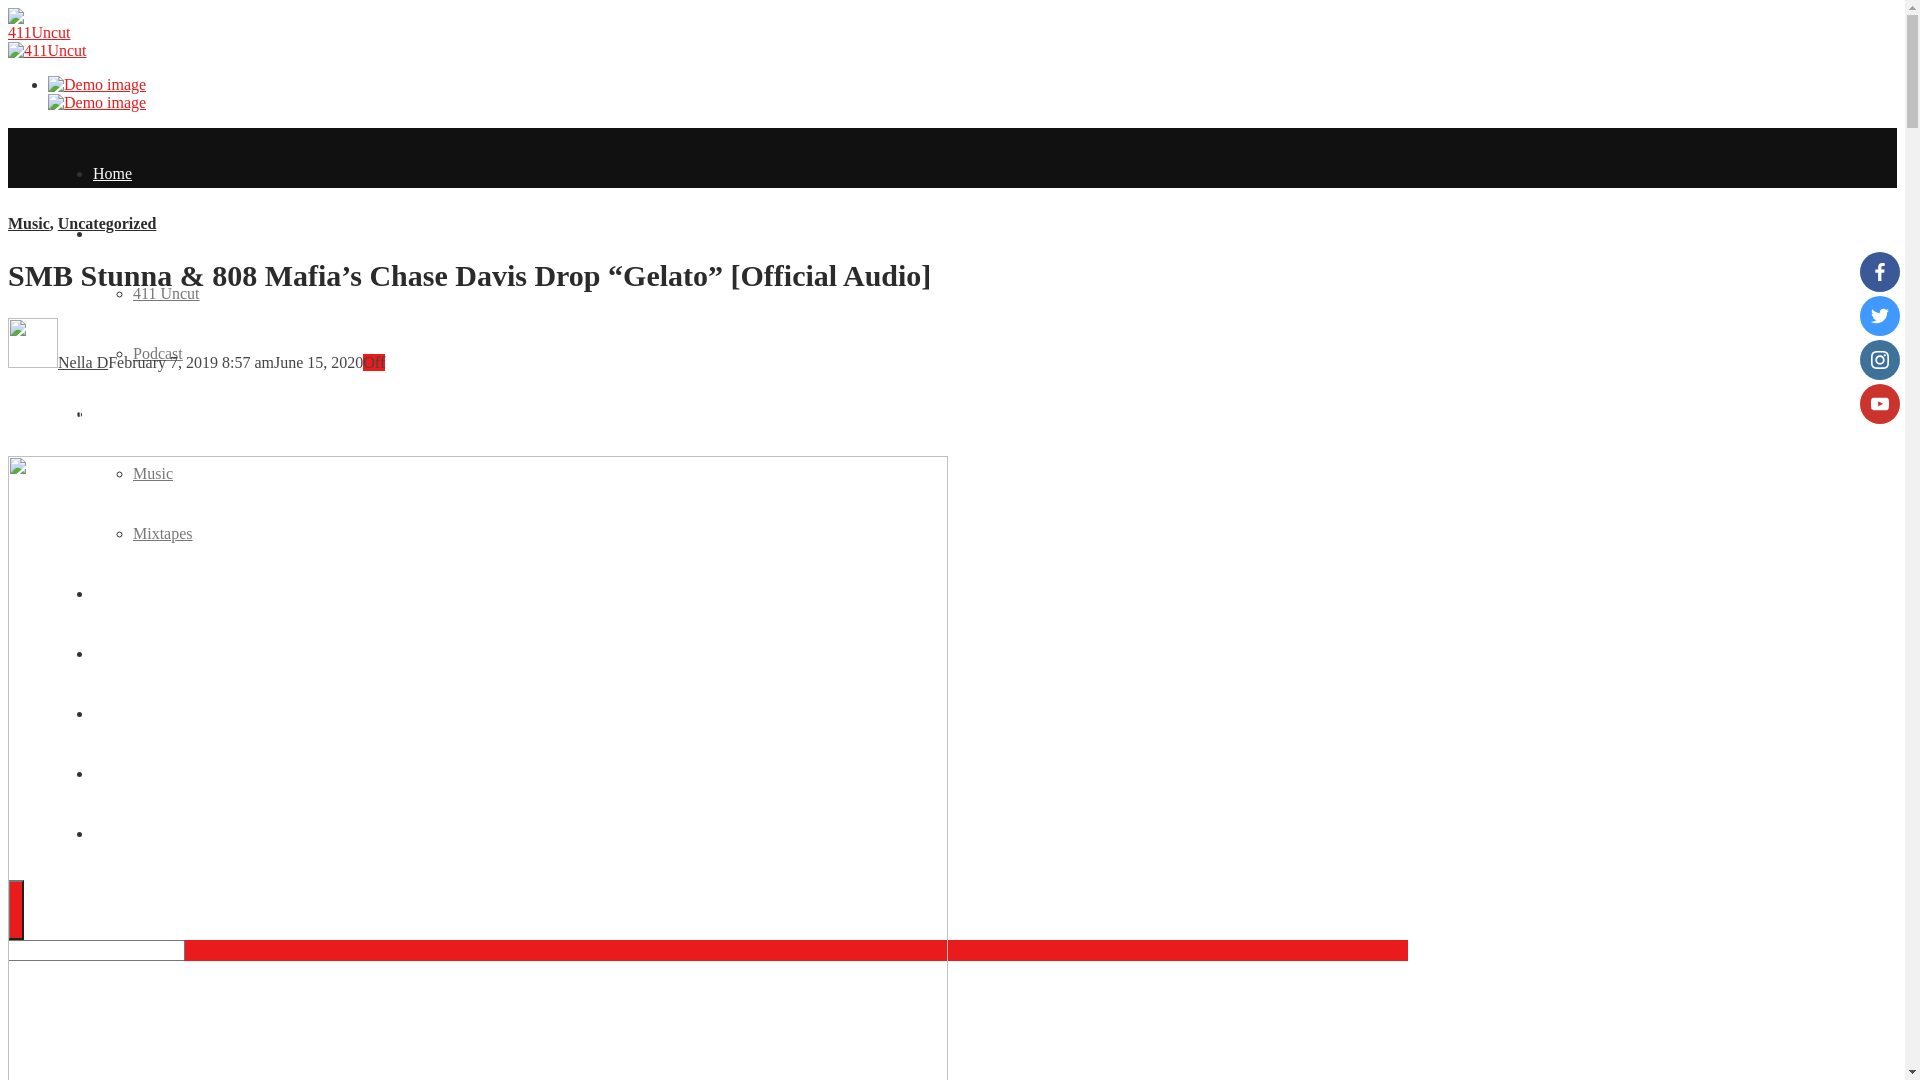 Image resolution: width=1920 pixels, height=1080 pixels. What do you see at coordinates (113, 414) in the screenshot?
I see `Audio` at bounding box center [113, 414].